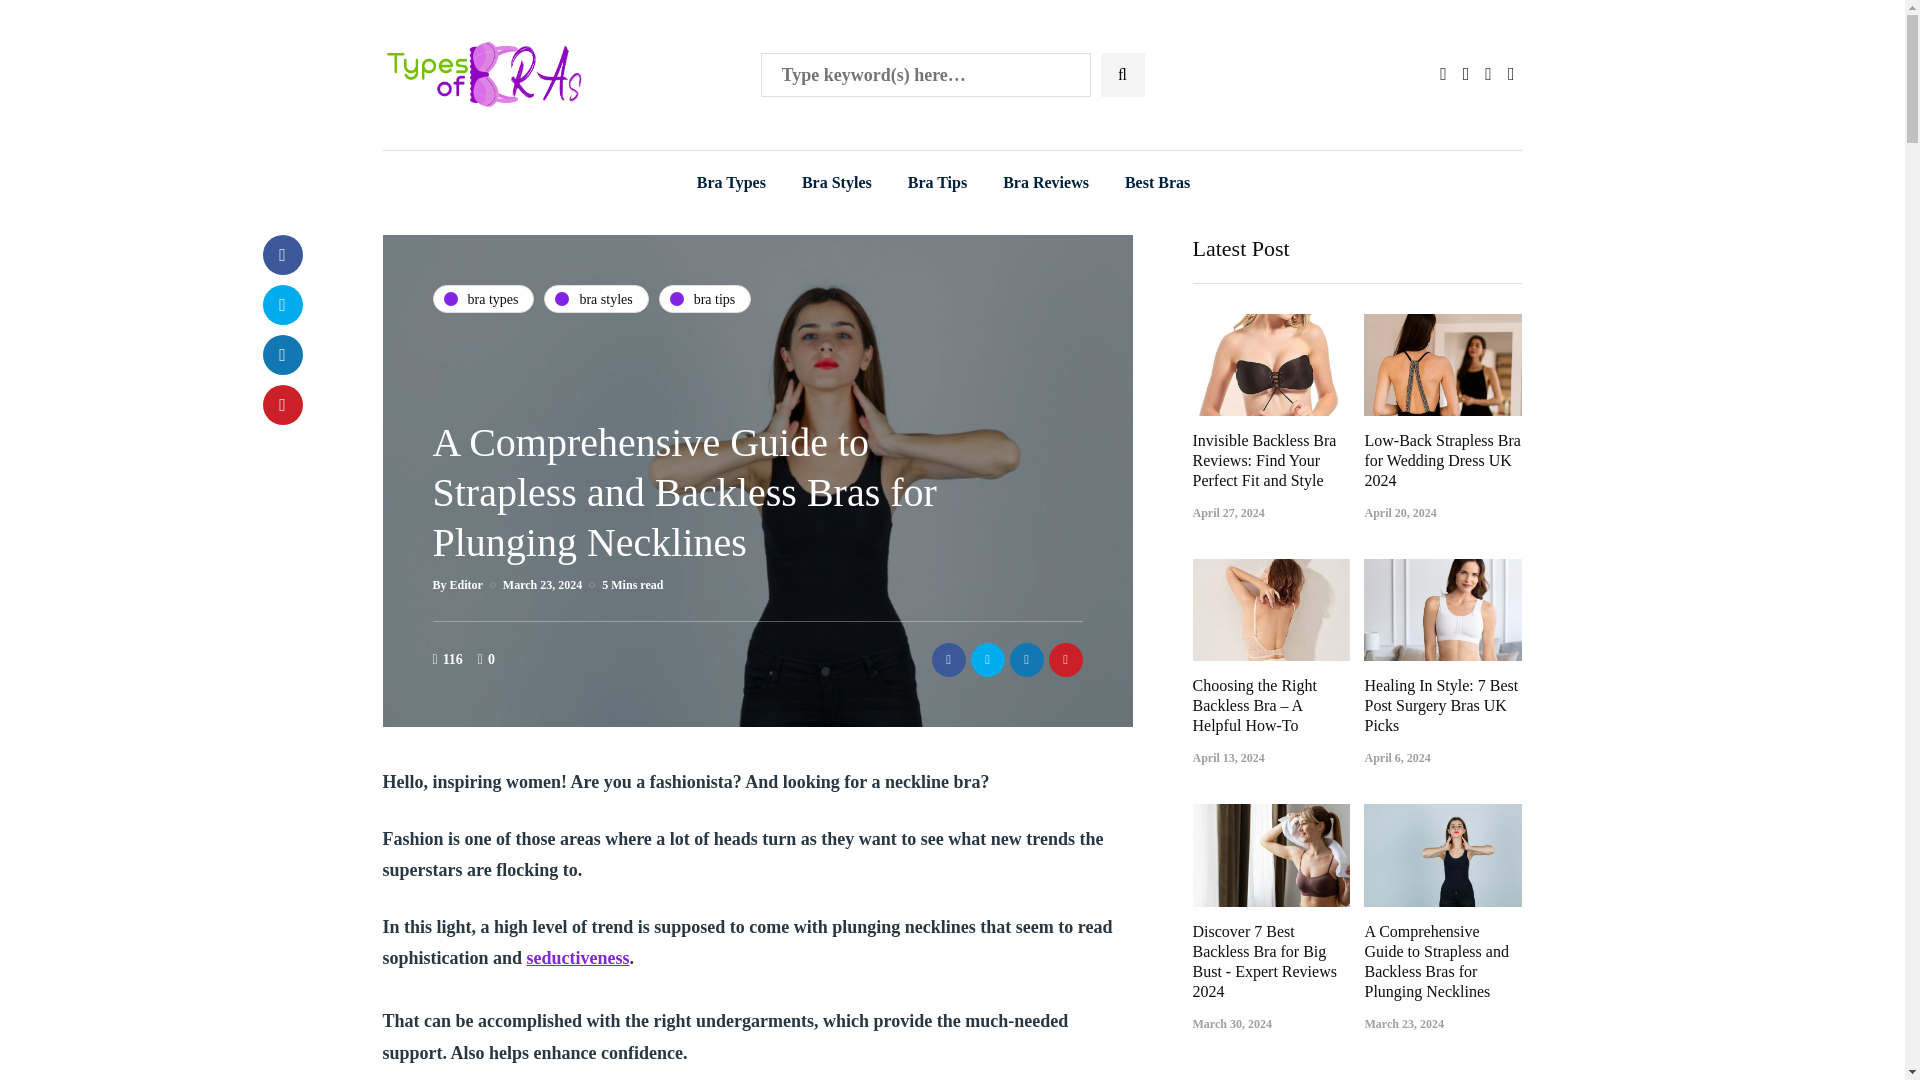 The height and width of the screenshot is (1080, 1920). Describe the element at coordinates (937, 182) in the screenshot. I see `Bra Tips` at that location.